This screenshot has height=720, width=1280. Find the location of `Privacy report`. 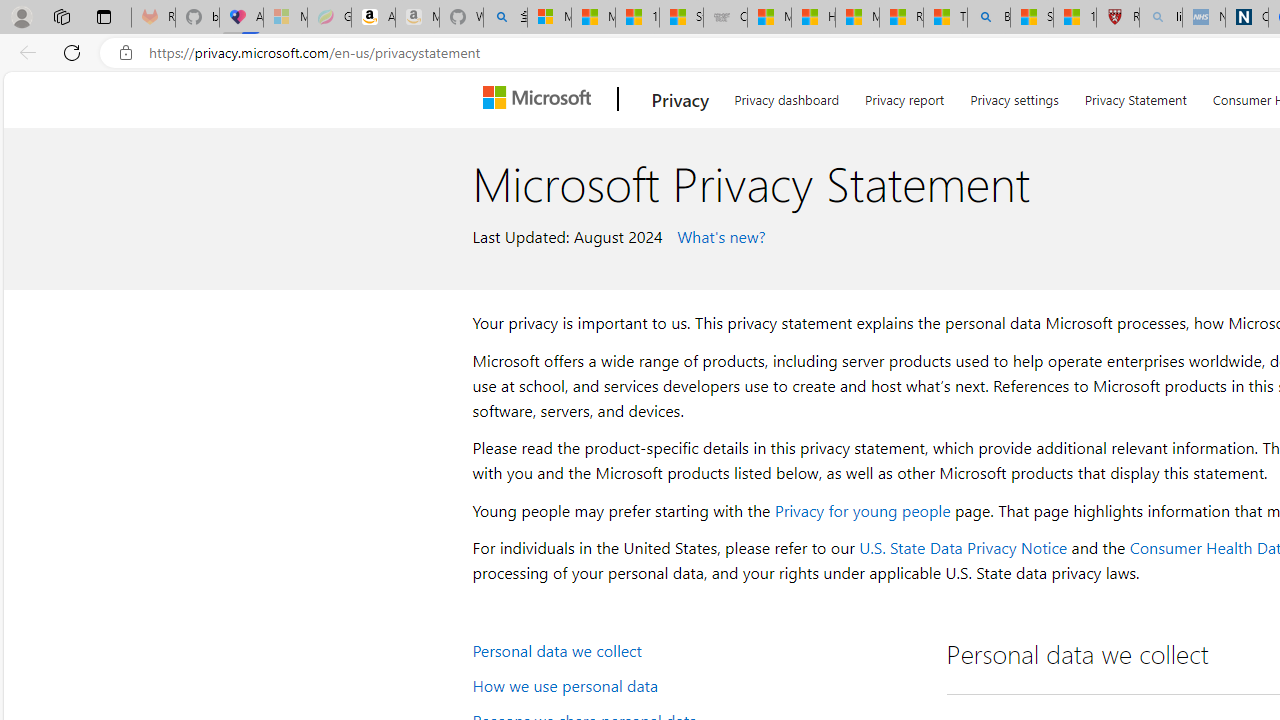

Privacy report is located at coordinates (904, 96).